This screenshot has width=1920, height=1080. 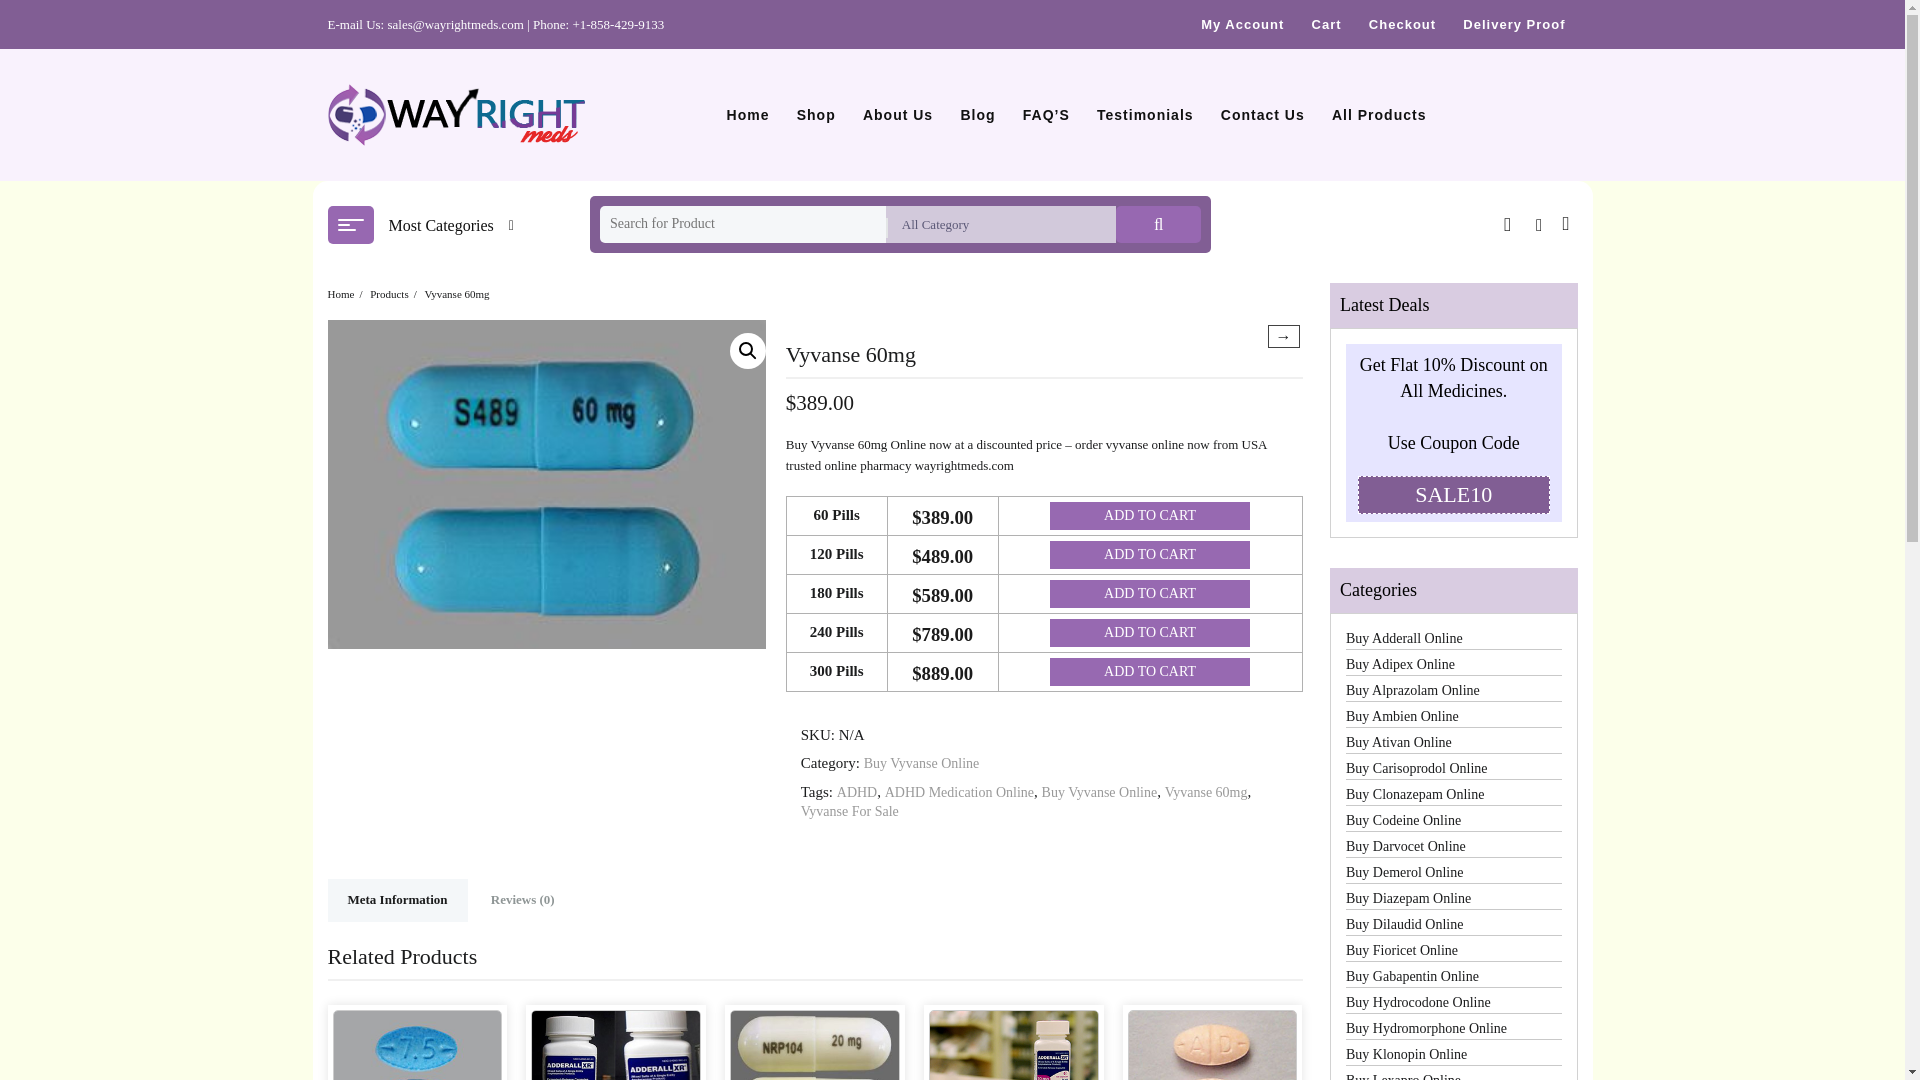 I want to click on Search for:, so click(x=742, y=224).